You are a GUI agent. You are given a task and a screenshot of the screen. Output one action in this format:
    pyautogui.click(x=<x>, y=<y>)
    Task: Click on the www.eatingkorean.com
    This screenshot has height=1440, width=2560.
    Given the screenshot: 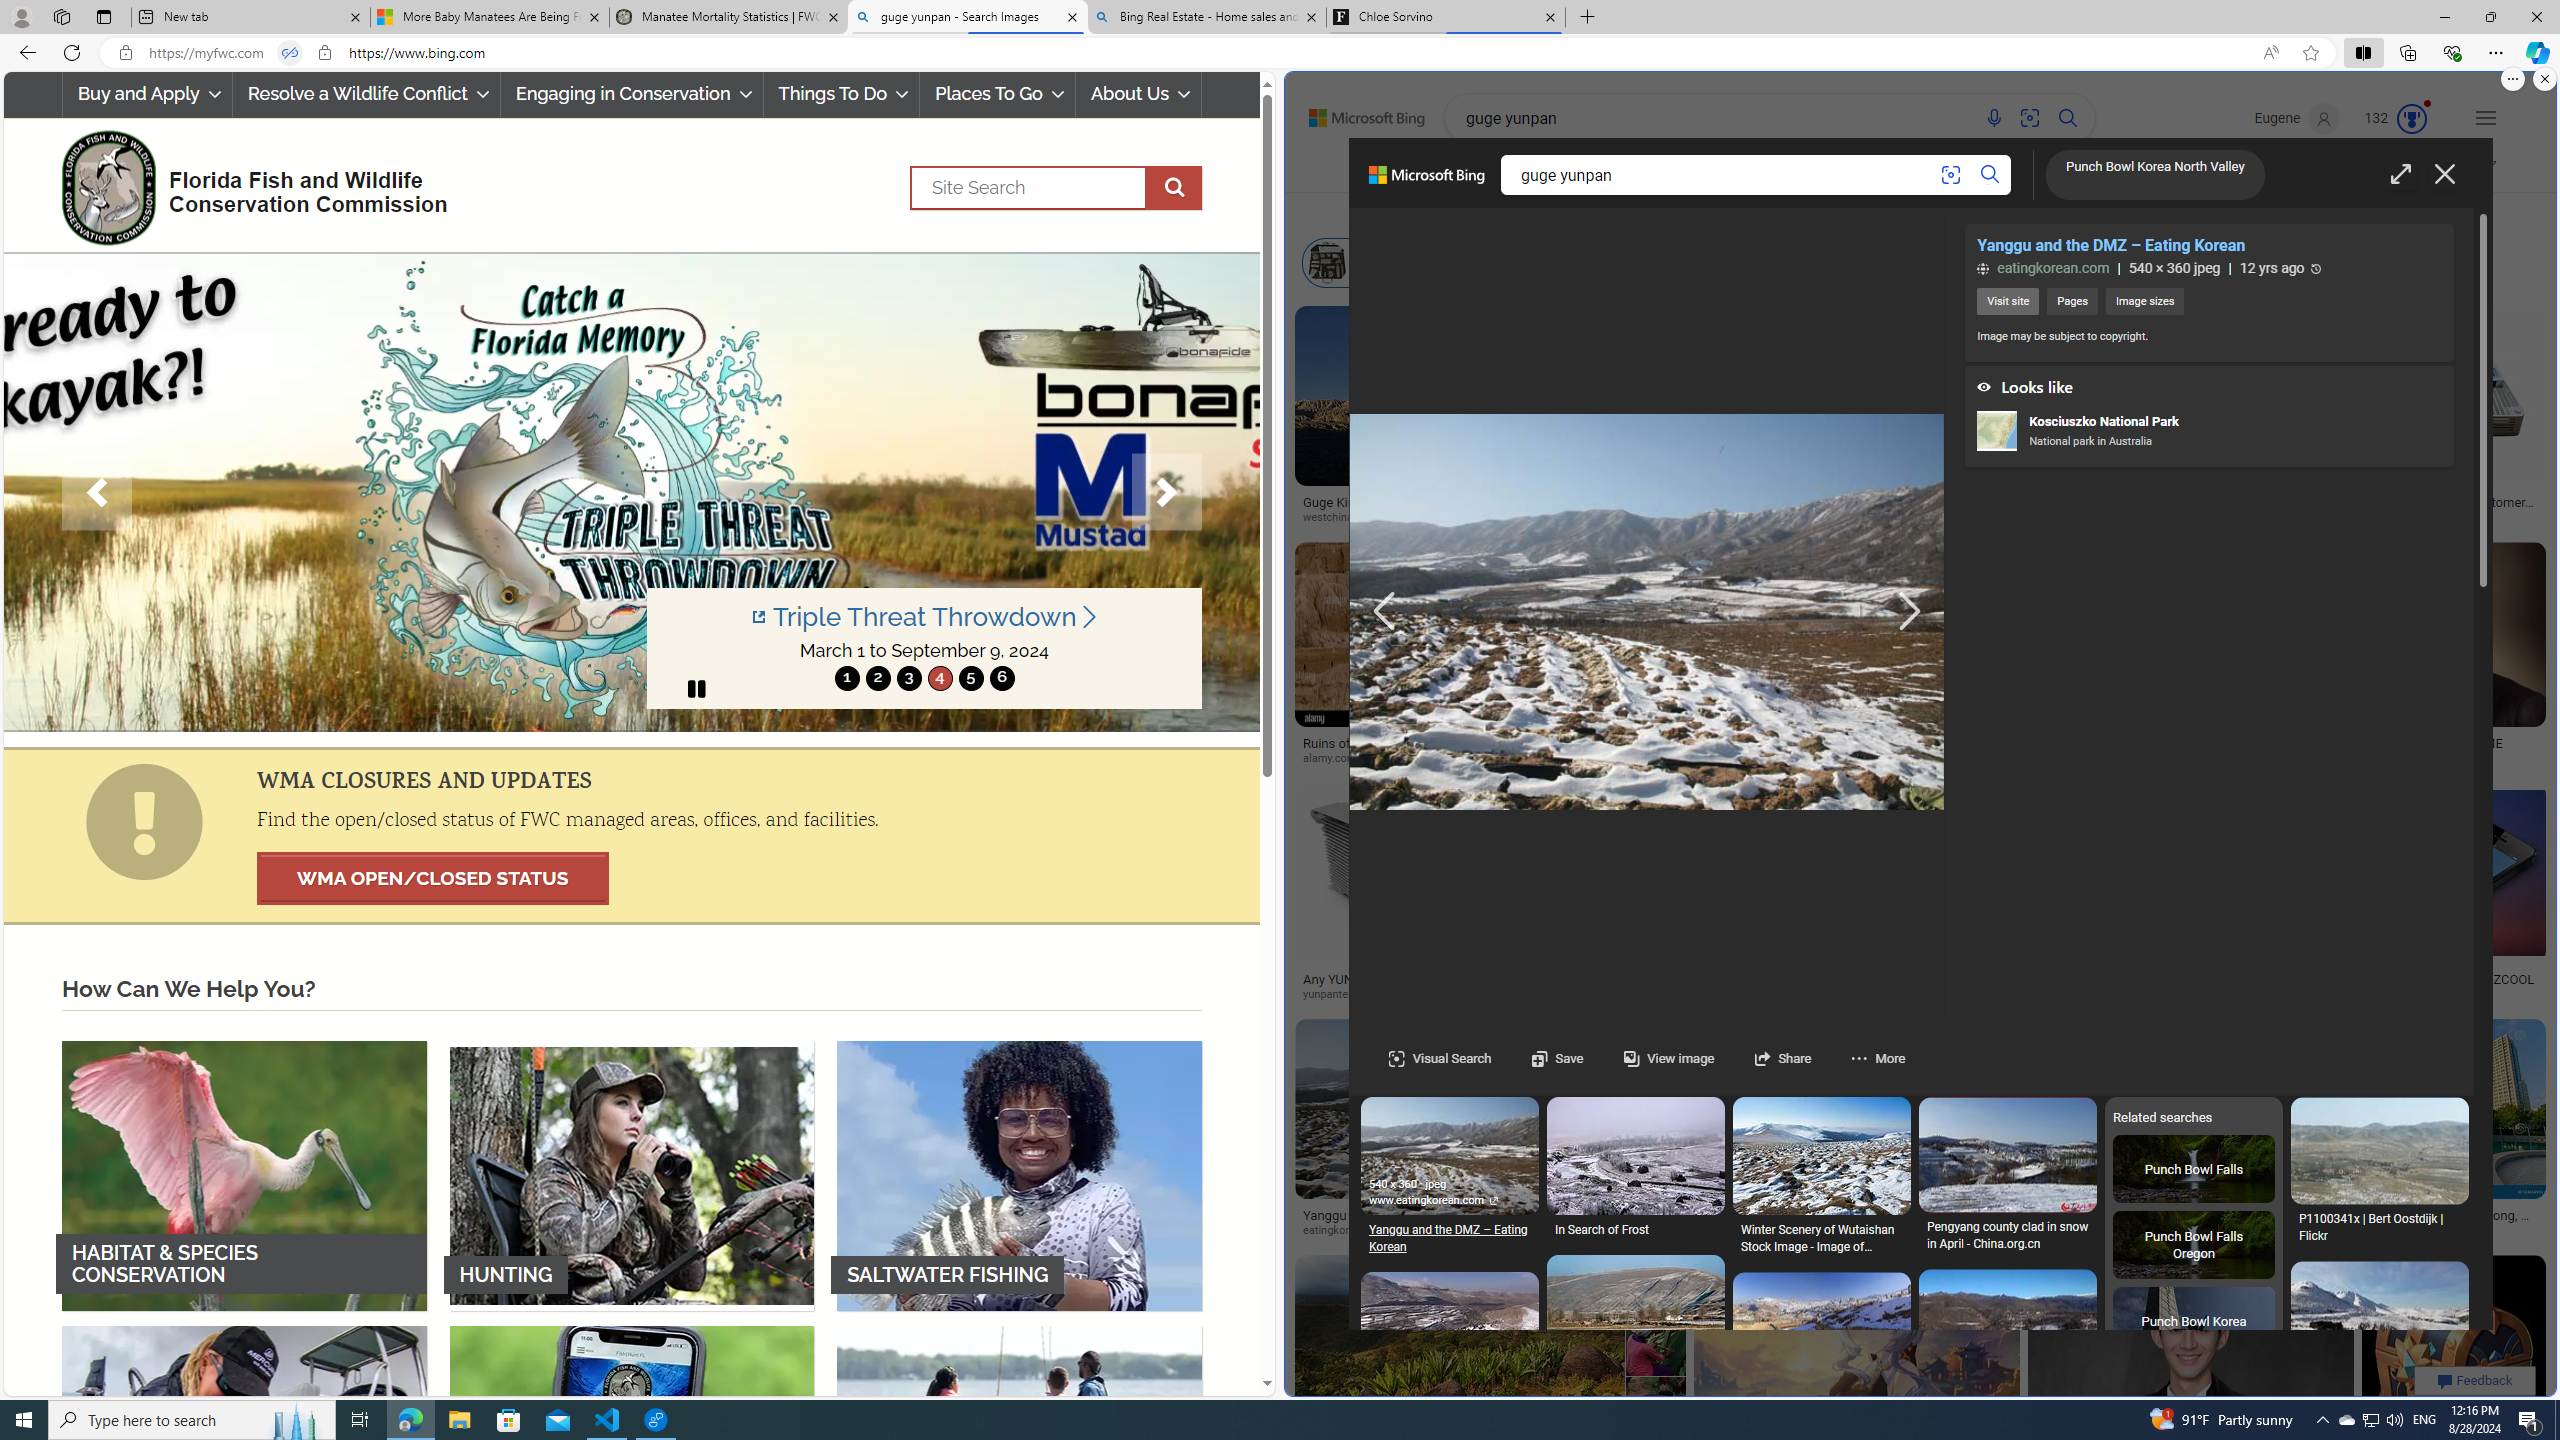 What is the action you would take?
    pyautogui.click(x=1448, y=1200)
    